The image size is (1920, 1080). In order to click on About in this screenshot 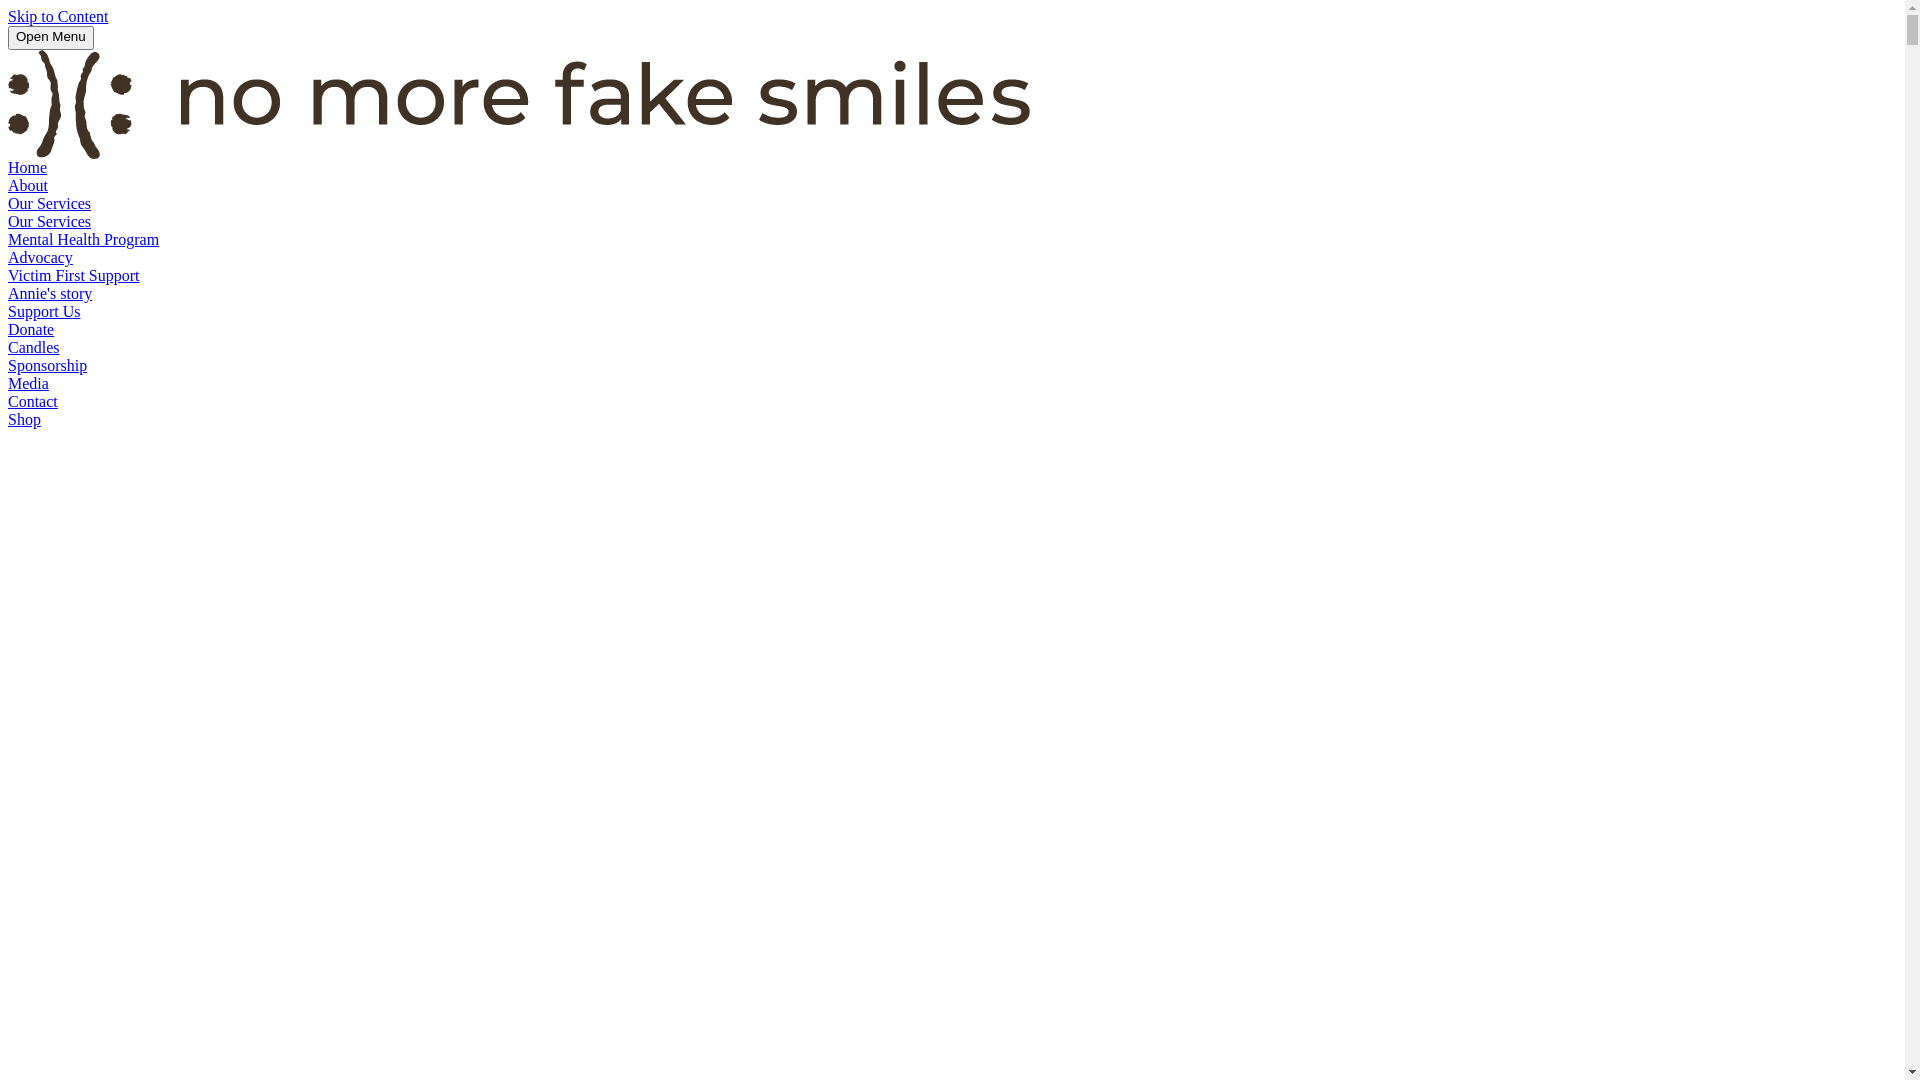, I will do `click(28, 186)`.